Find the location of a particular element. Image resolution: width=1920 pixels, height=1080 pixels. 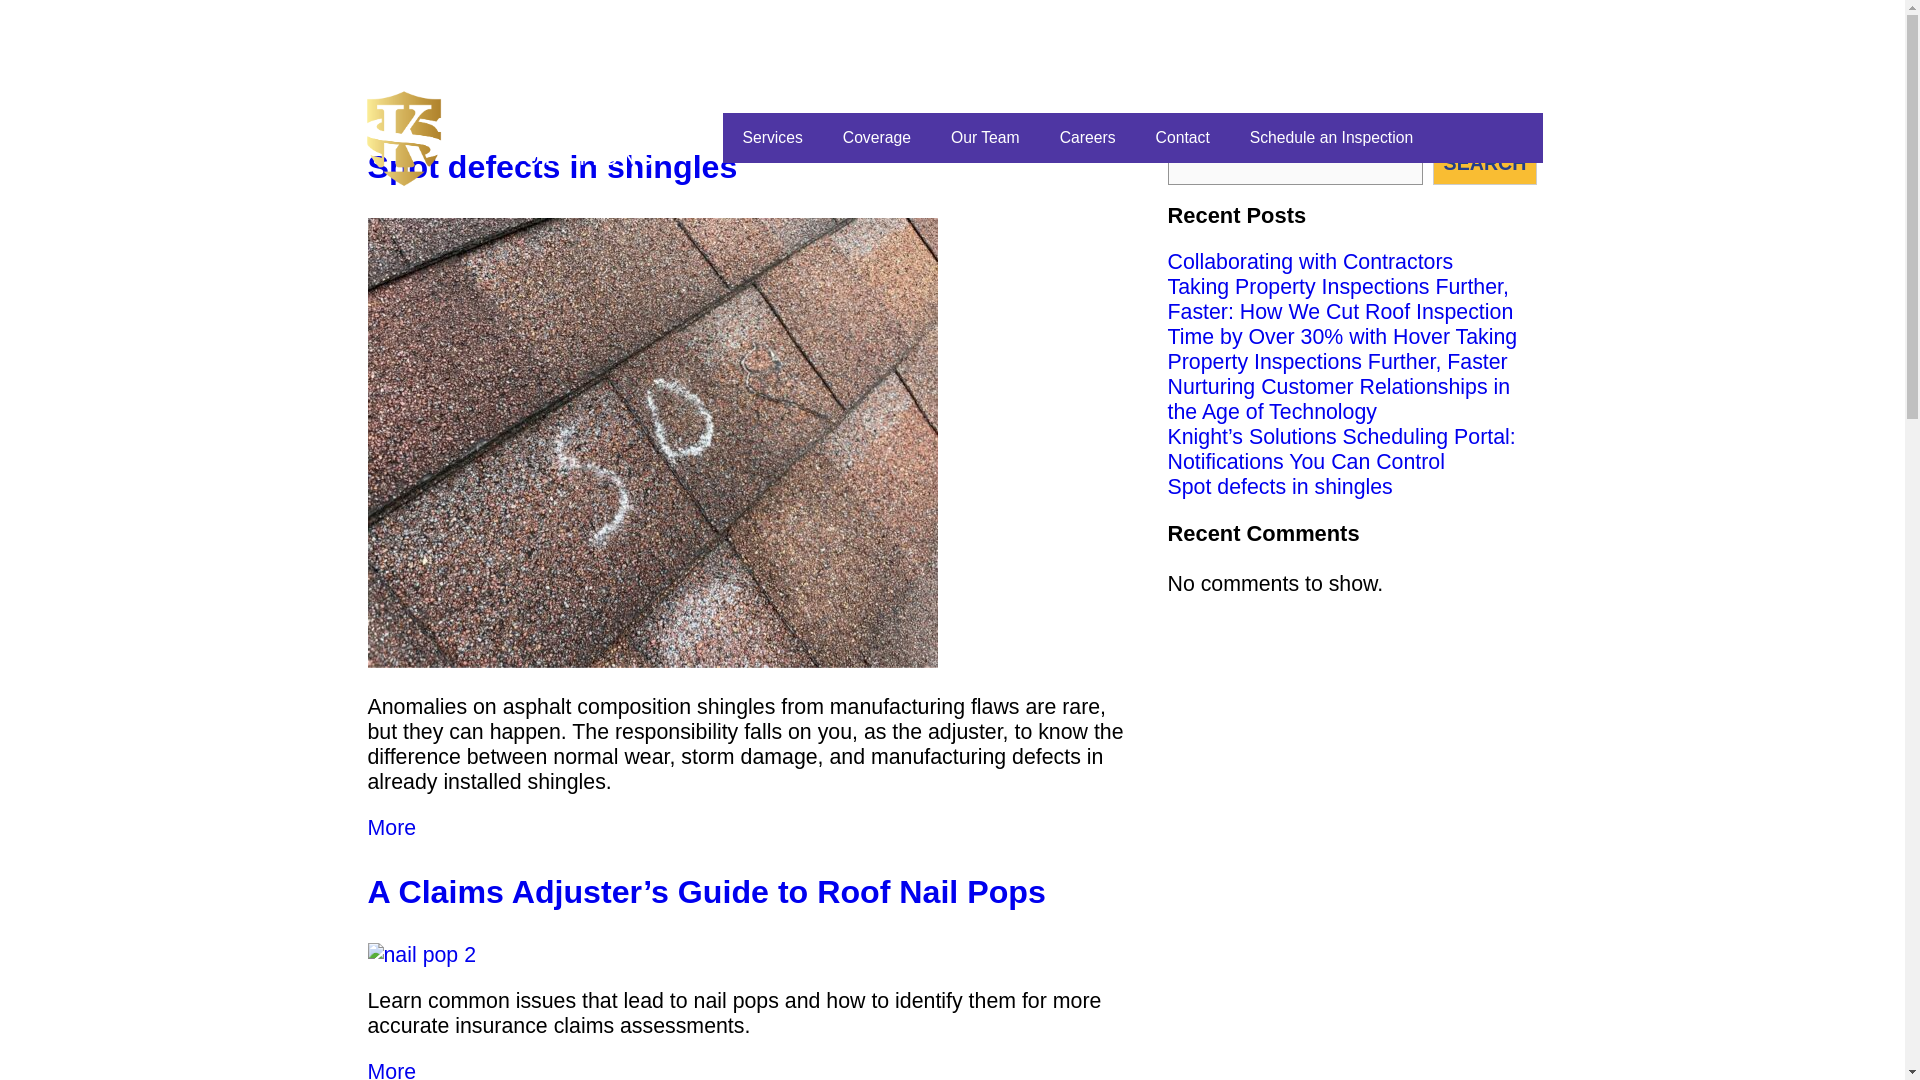

Schedule an Inspection is located at coordinates (1331, 138).